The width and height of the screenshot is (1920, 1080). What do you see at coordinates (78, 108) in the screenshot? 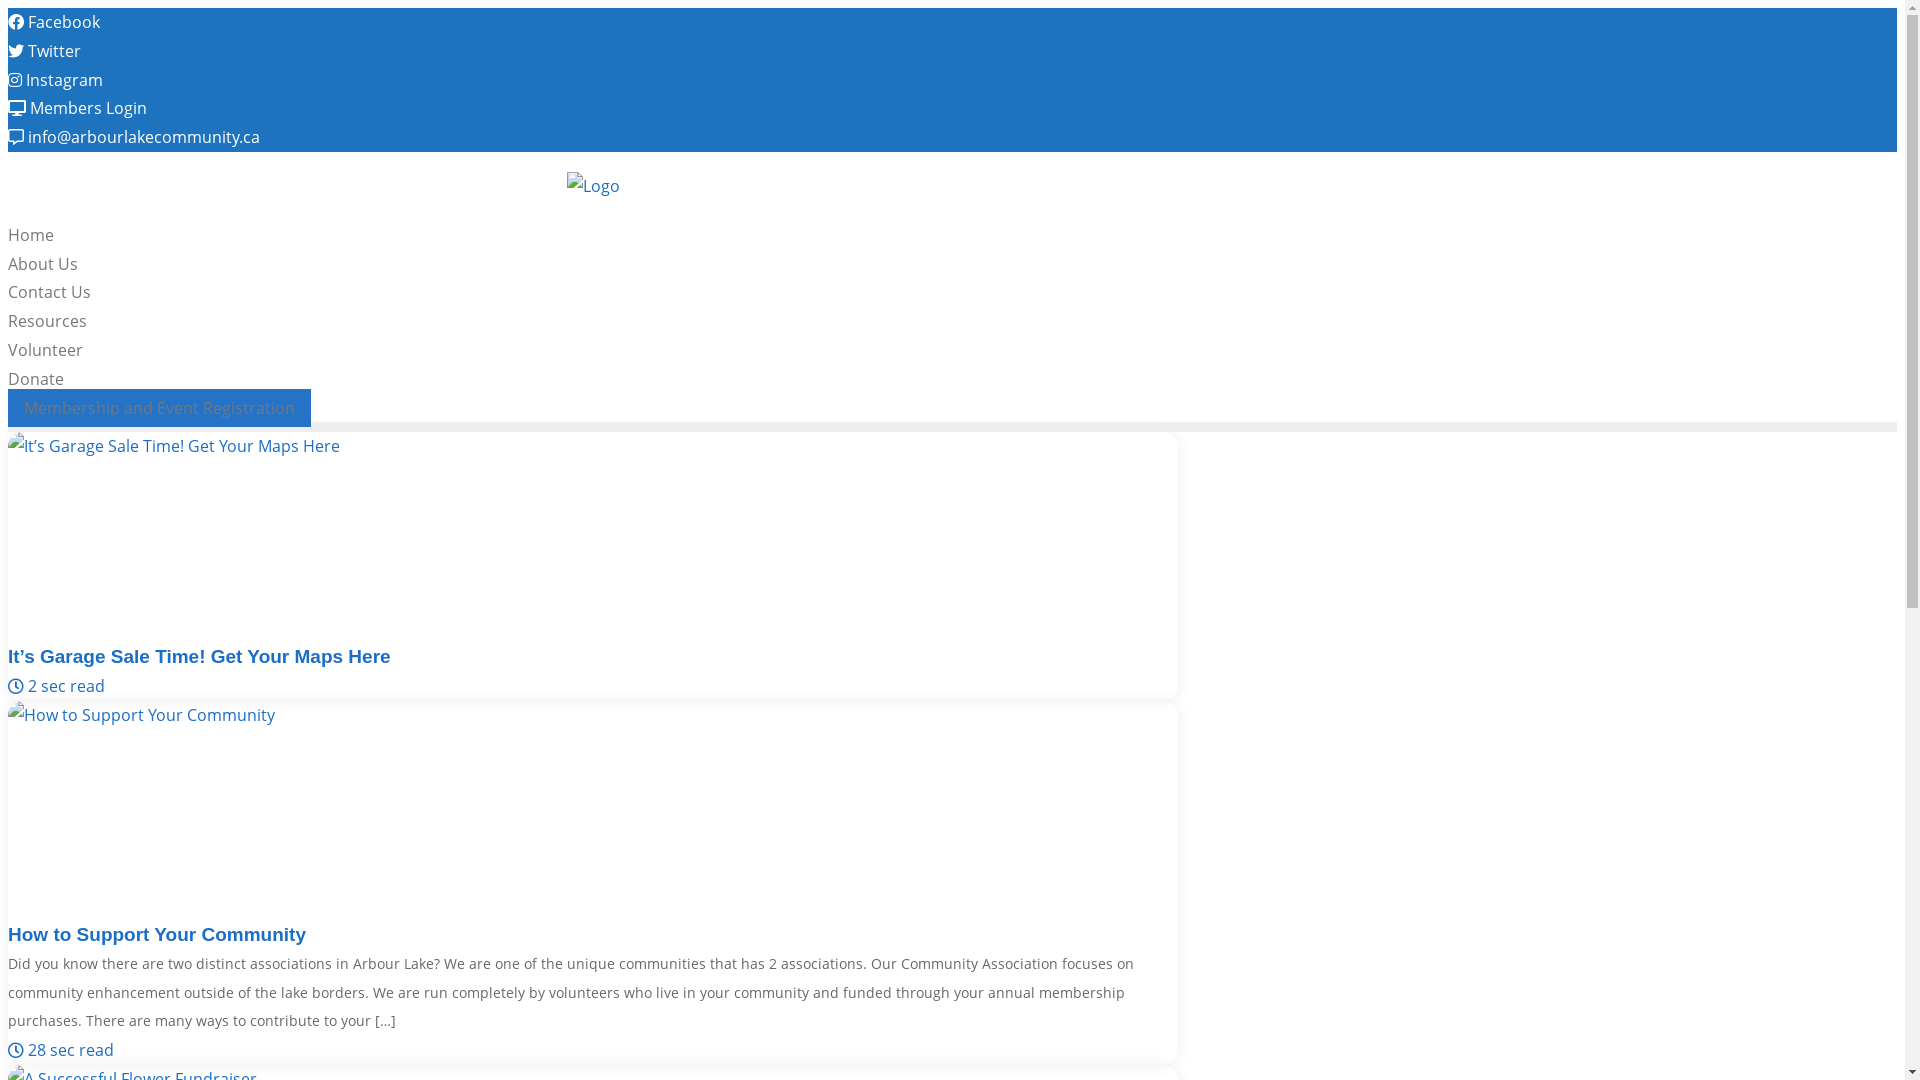
I see `Members Login` at bounding box center [78, 108].